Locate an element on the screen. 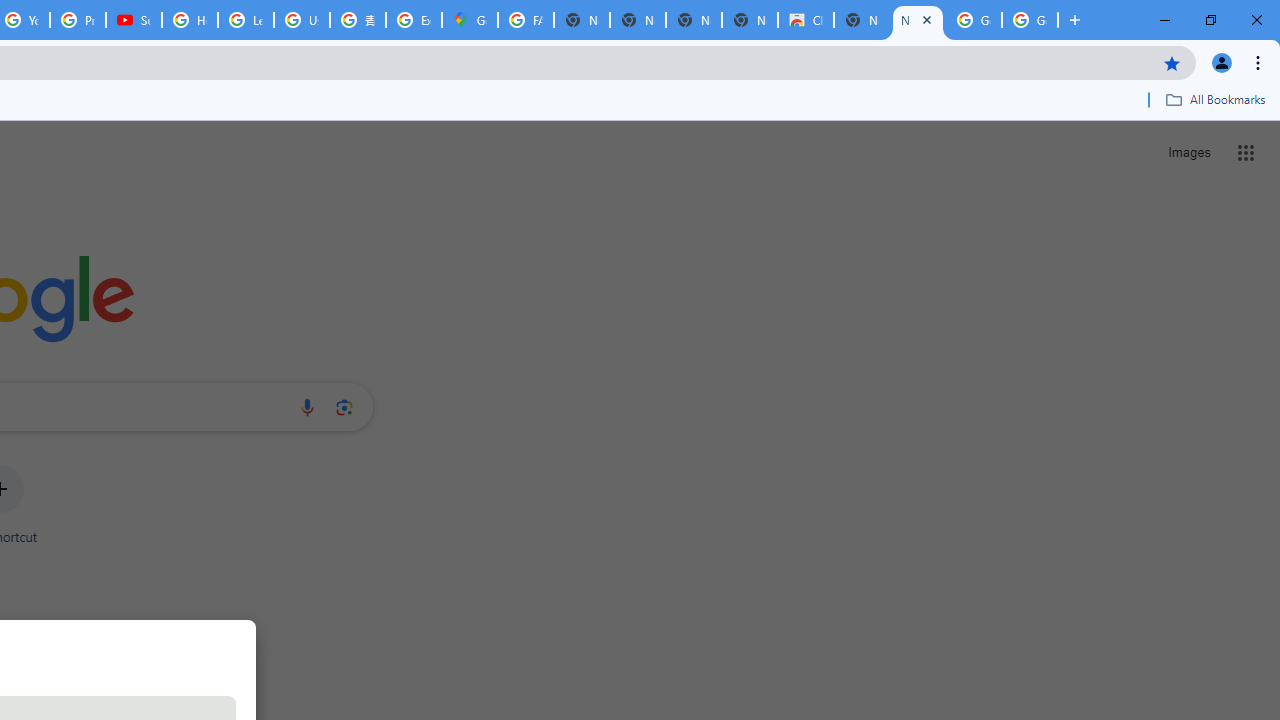 The height and width of the screenshot is (720, 1280). New Tab is located at coordinates (1075, 20).